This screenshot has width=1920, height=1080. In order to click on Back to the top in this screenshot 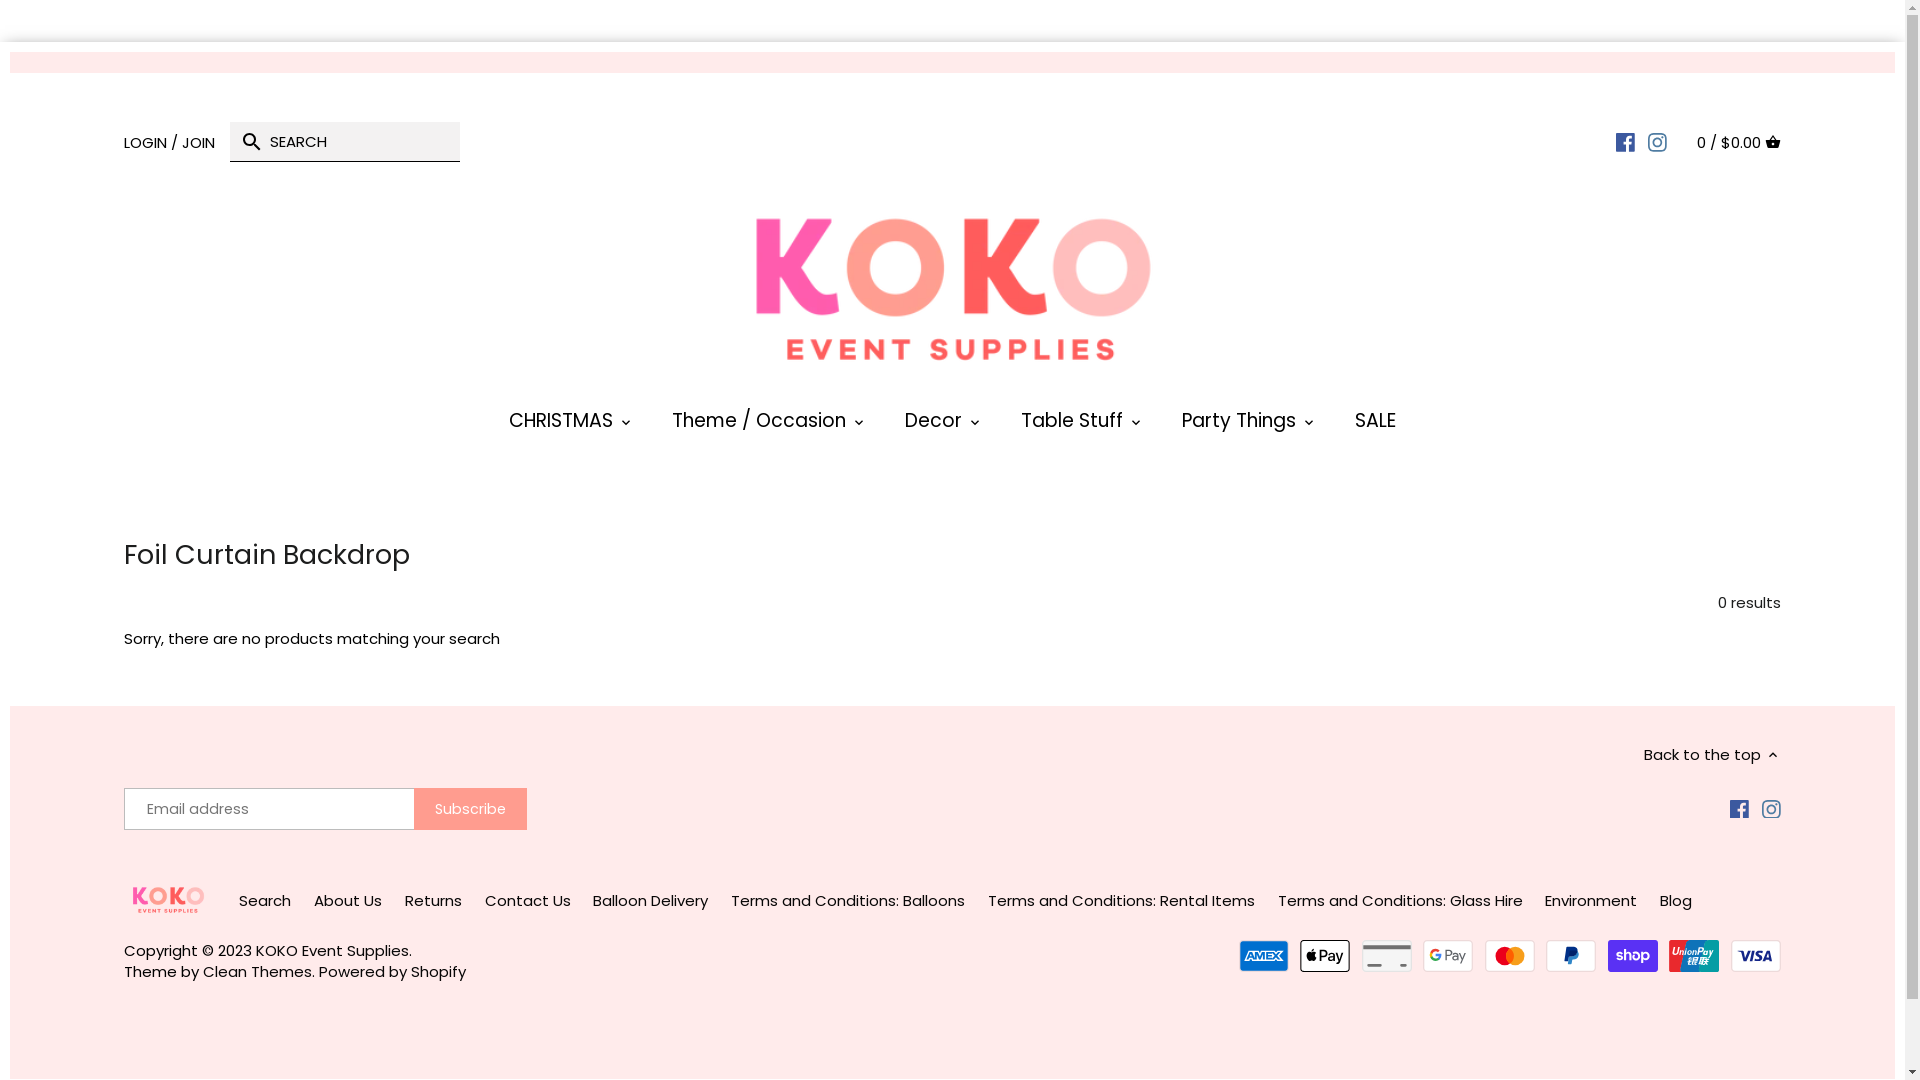, I will do `click(1712, 754)`.